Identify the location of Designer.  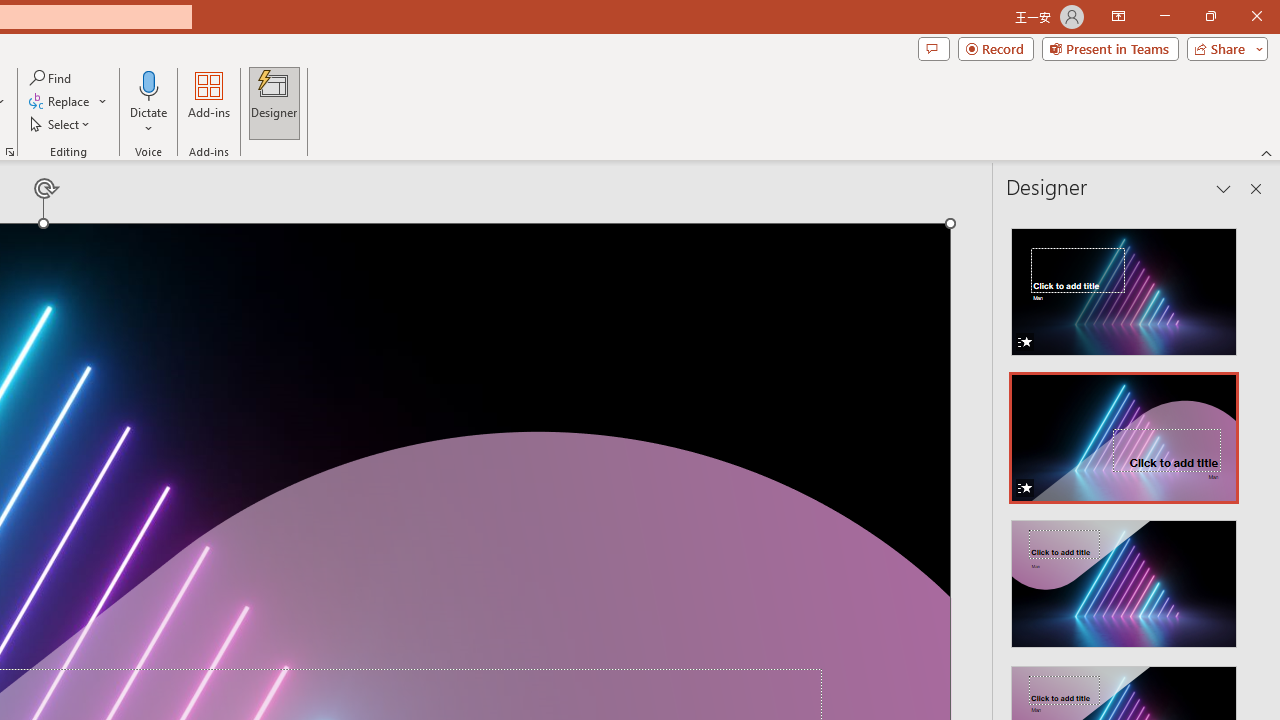
(274, 102).